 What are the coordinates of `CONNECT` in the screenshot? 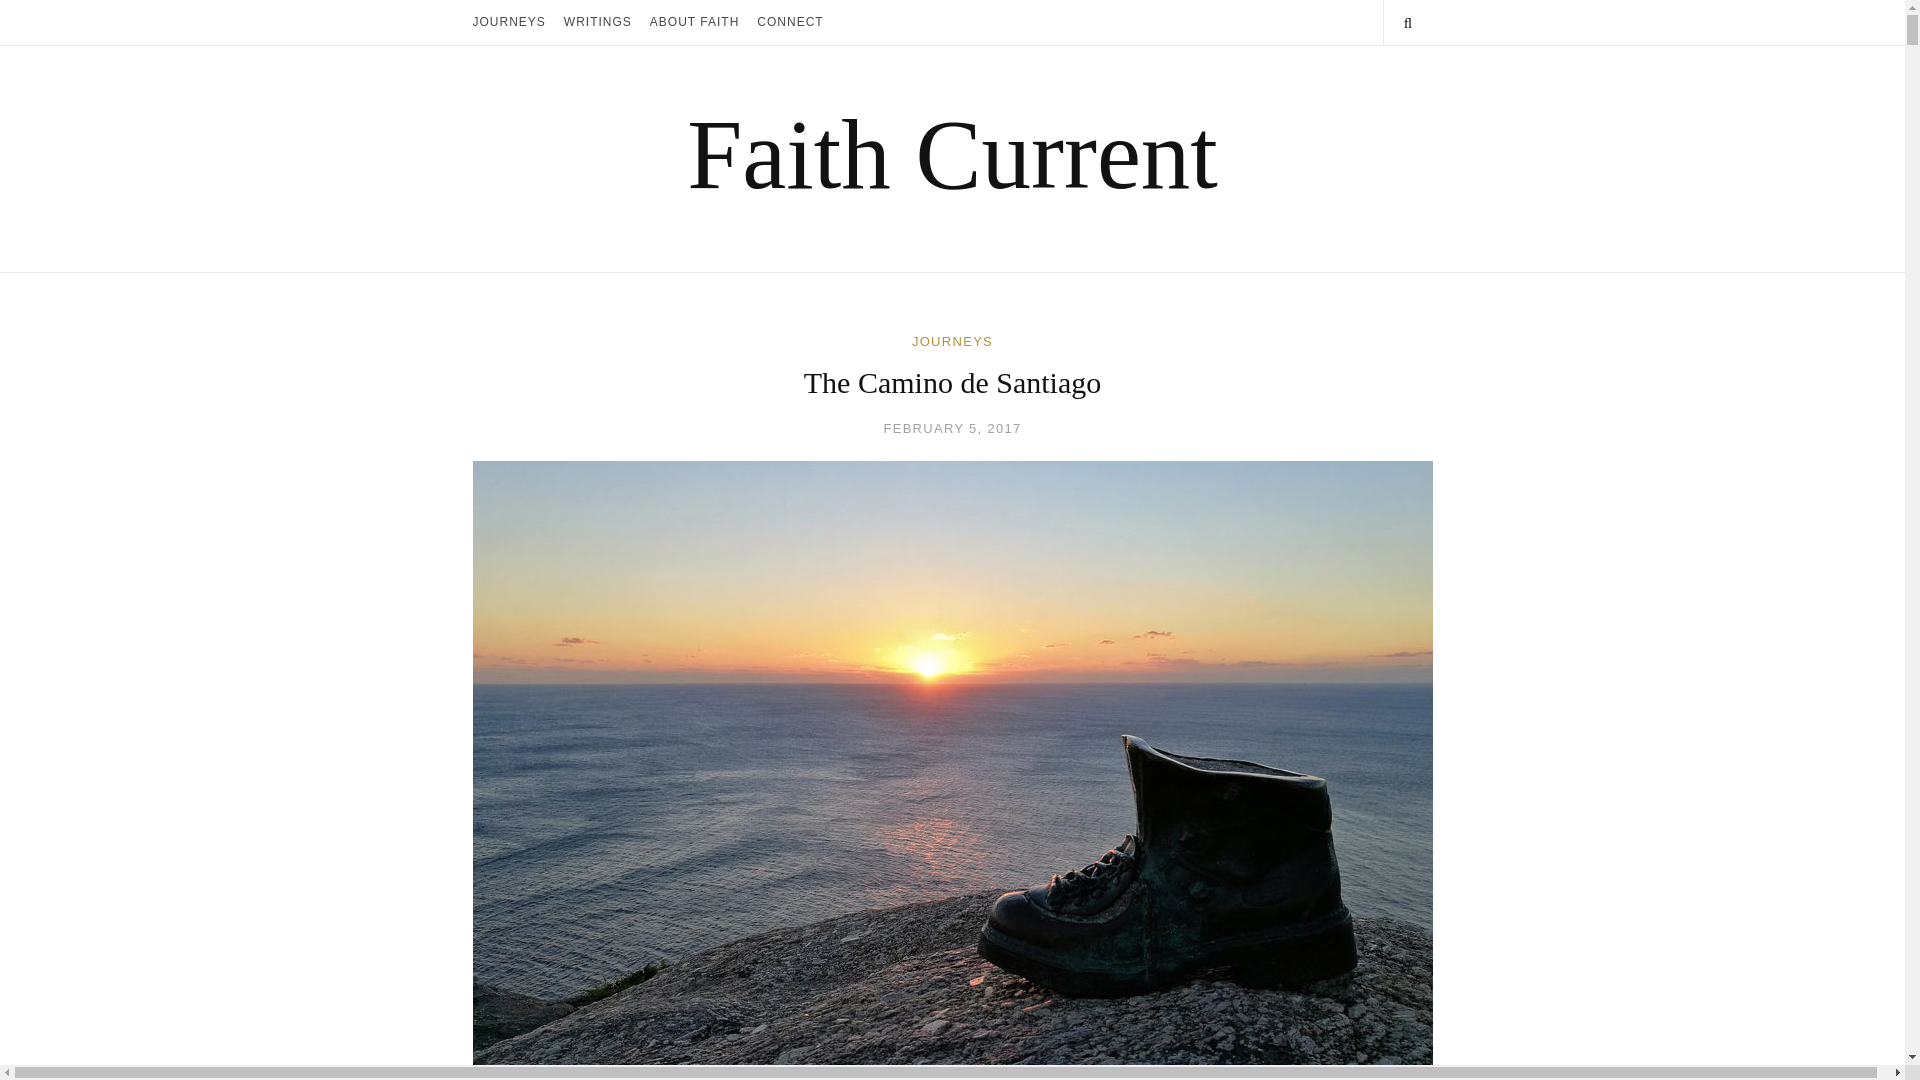 It's located at (790, 22).